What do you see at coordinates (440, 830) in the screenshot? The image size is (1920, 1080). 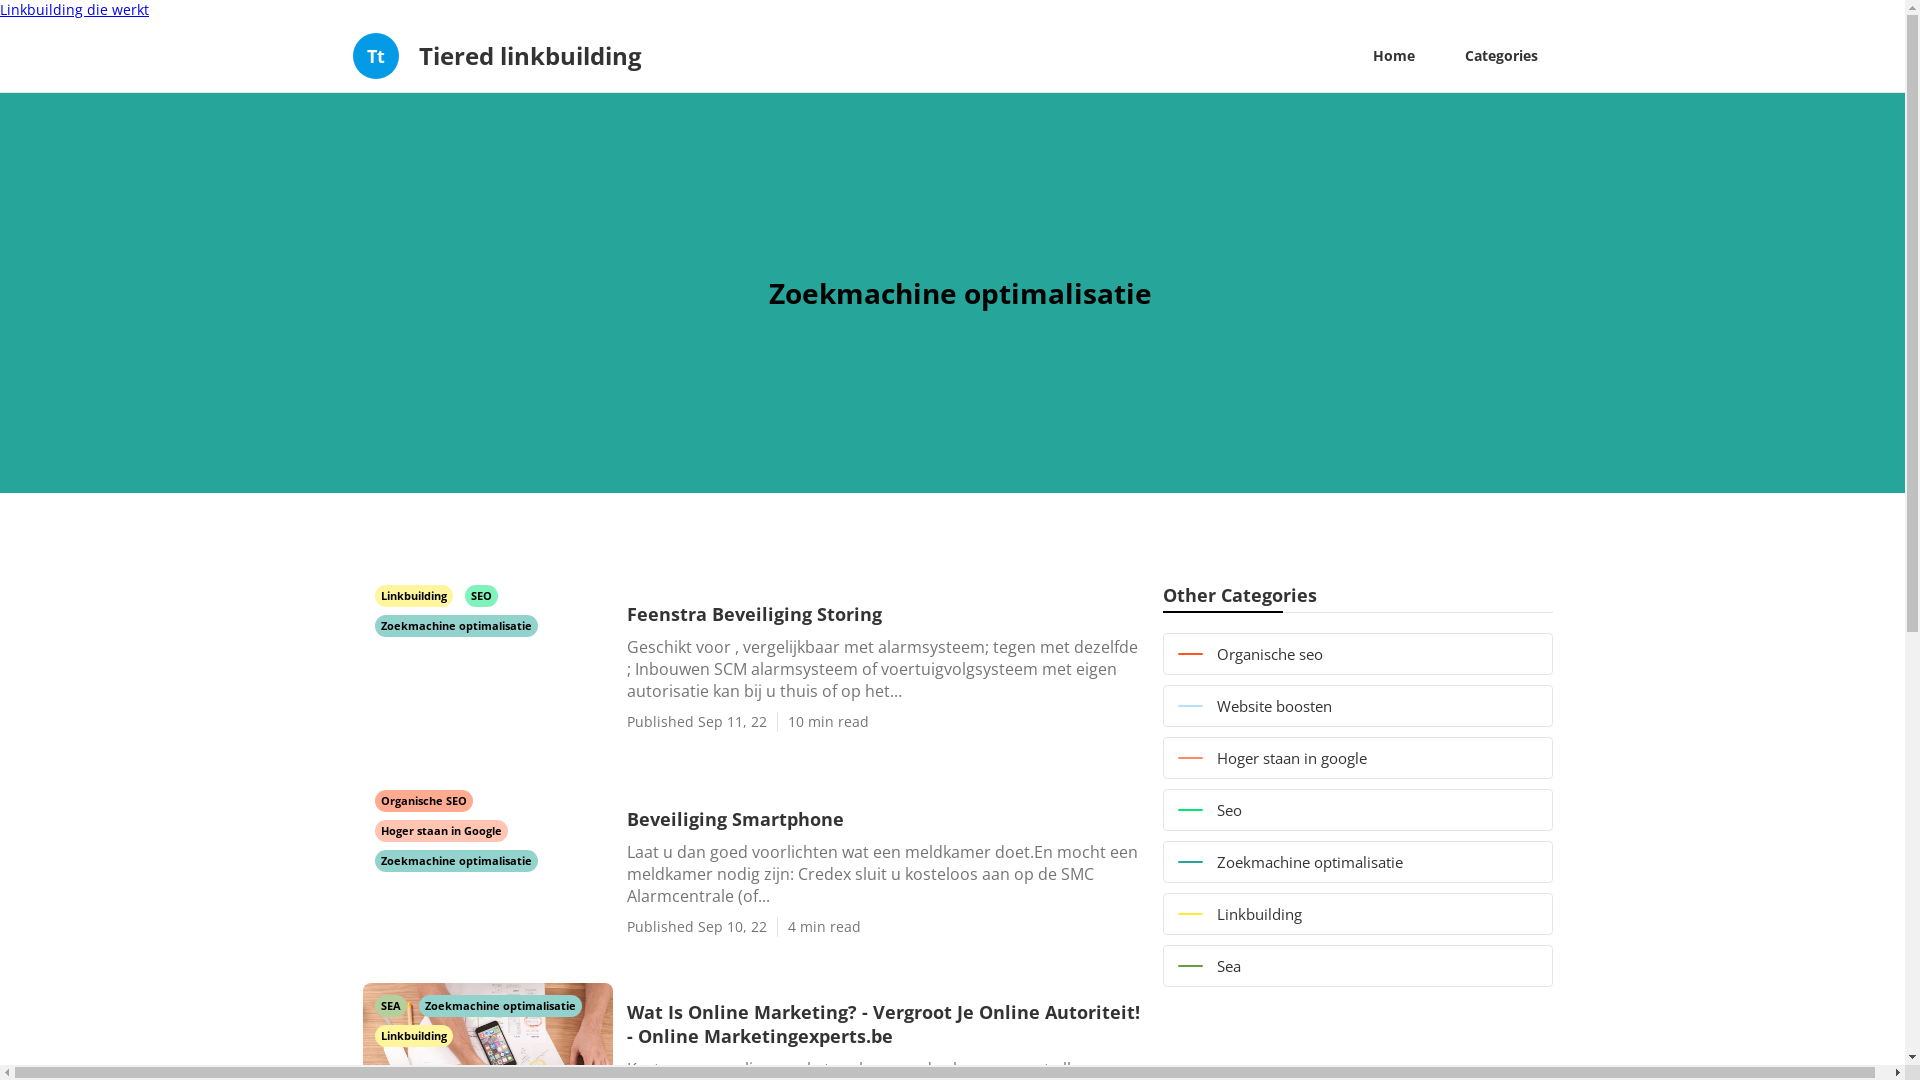 I see `Hoger staan in Google` at bounding box center [440, 830].